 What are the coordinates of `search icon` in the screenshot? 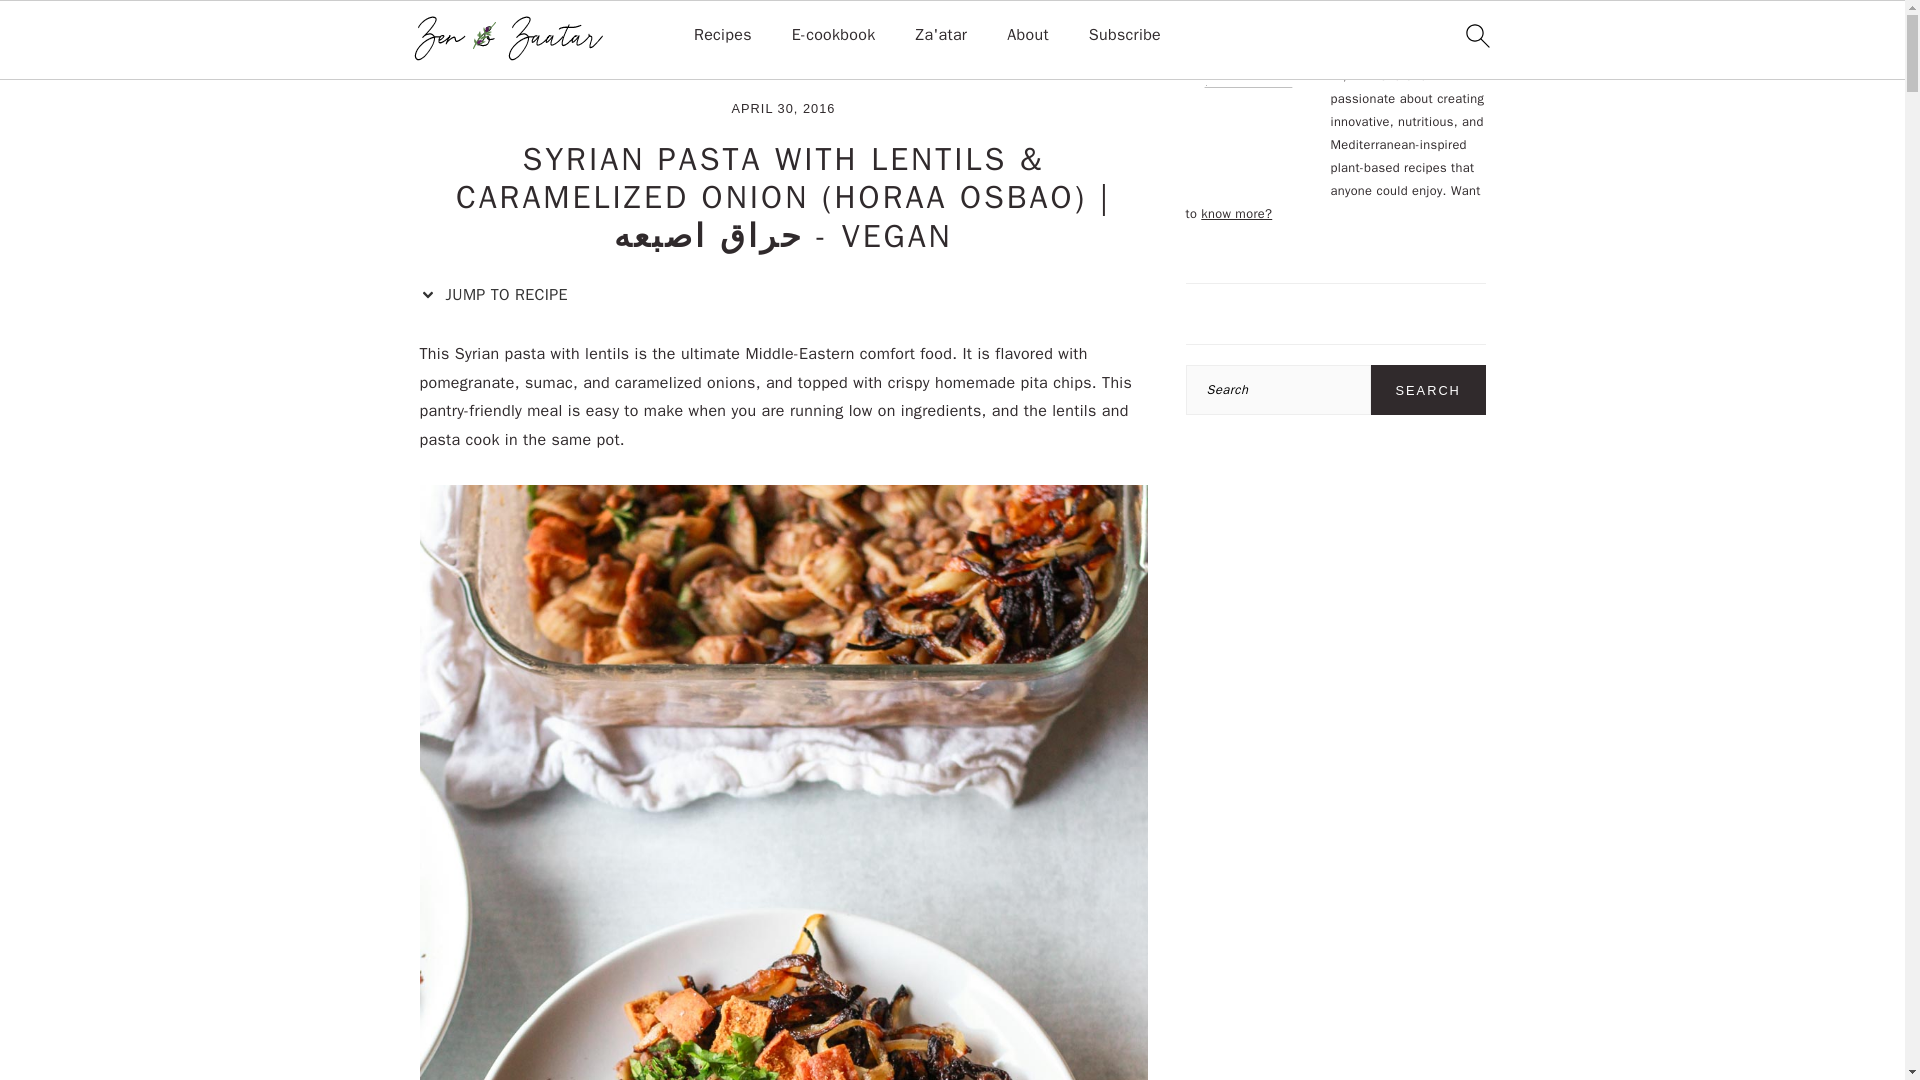 It's located at (1476, 35).